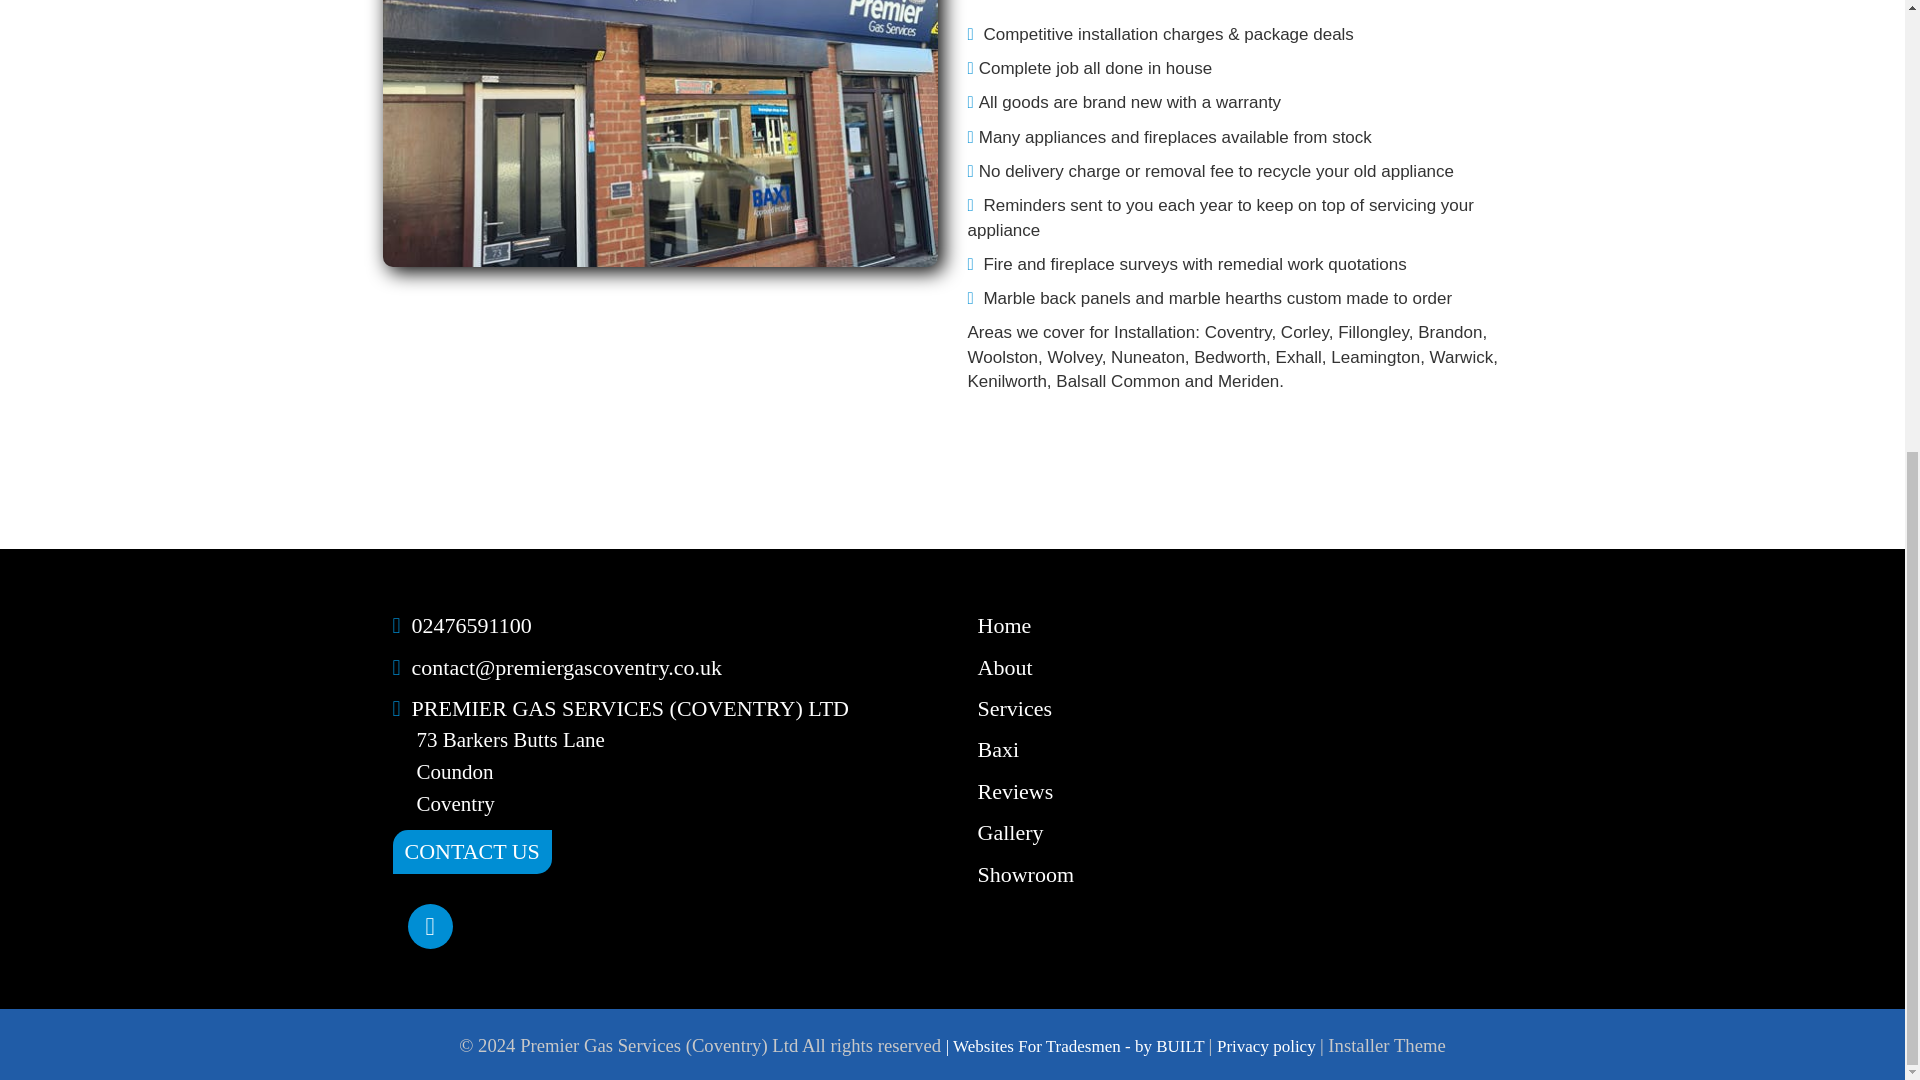  Describe the element at coordinates (471, 851) in the screenshot. I see `CONTACT US` at that location.